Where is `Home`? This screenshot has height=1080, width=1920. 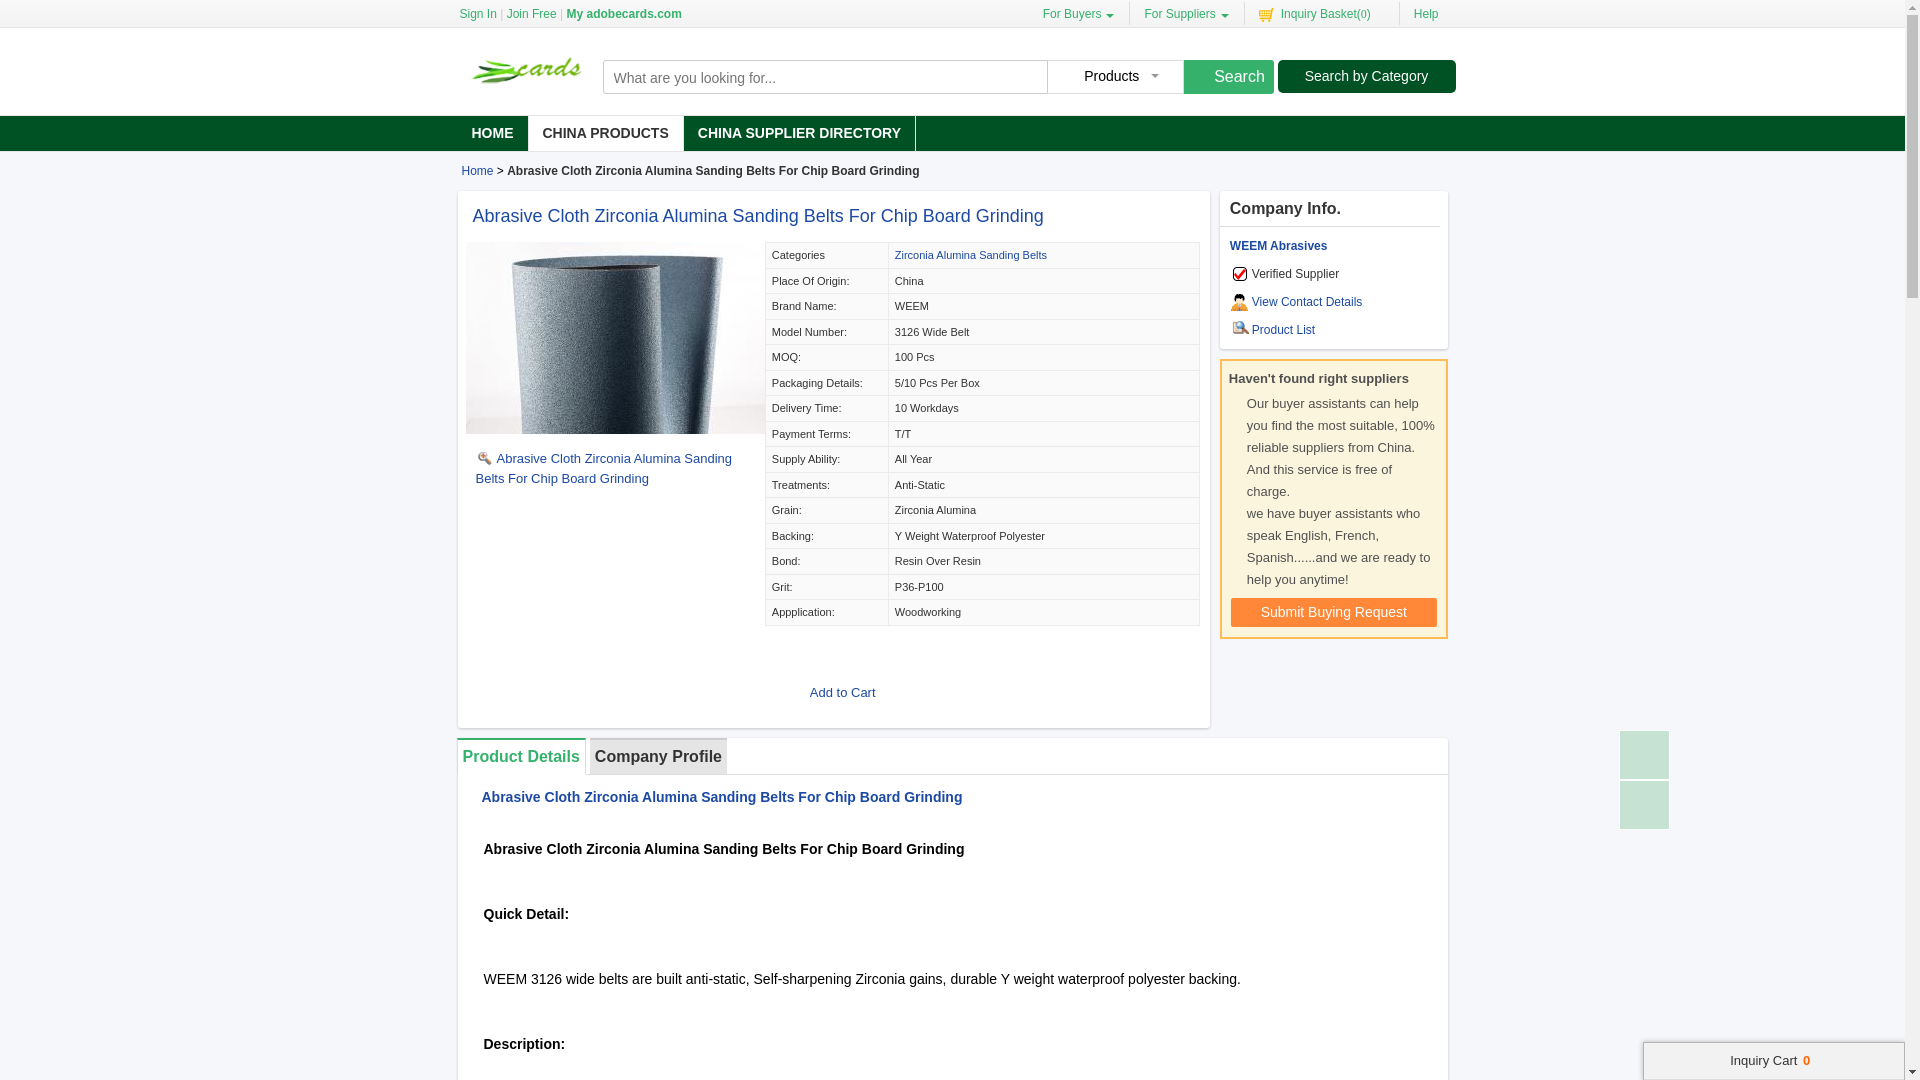 Home is located at coordinates (478, 170).